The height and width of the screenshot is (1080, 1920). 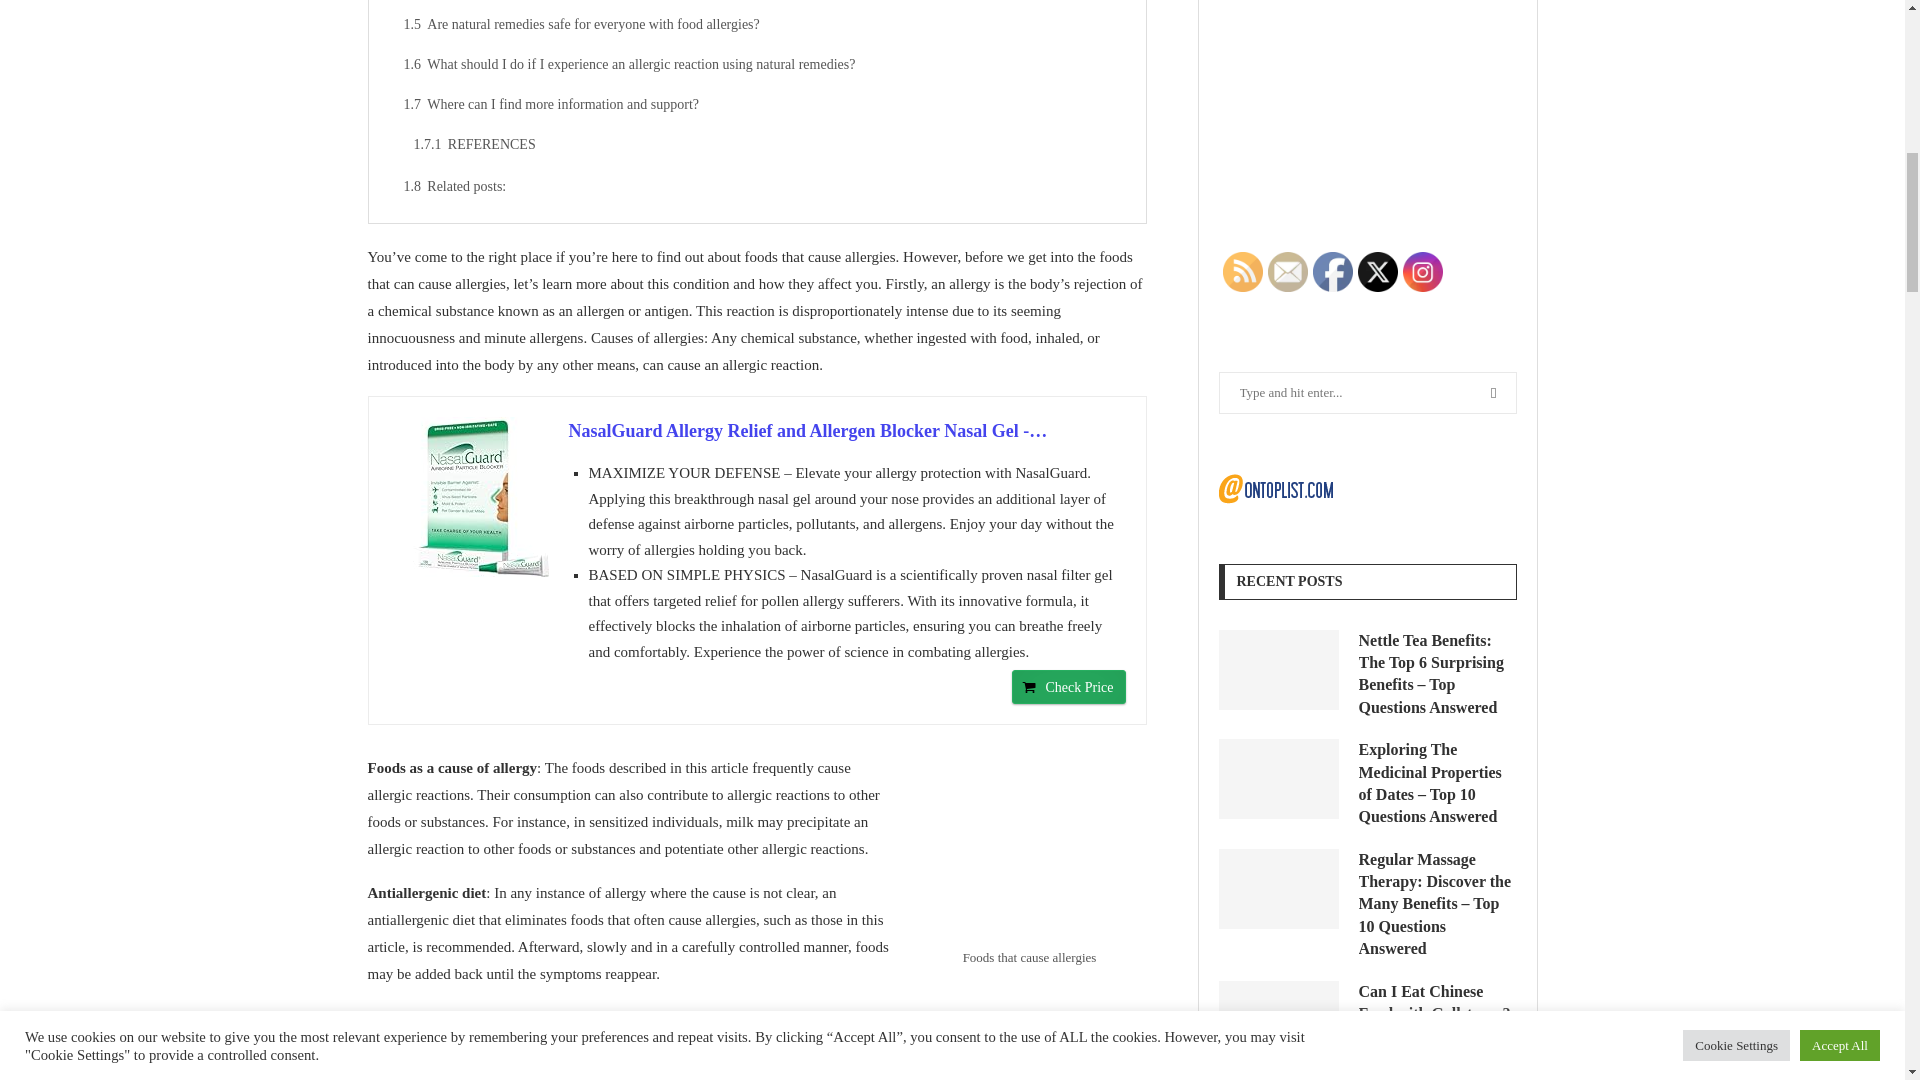 I want to click on Where can I find more information and support?, so click(x=762, y=105).